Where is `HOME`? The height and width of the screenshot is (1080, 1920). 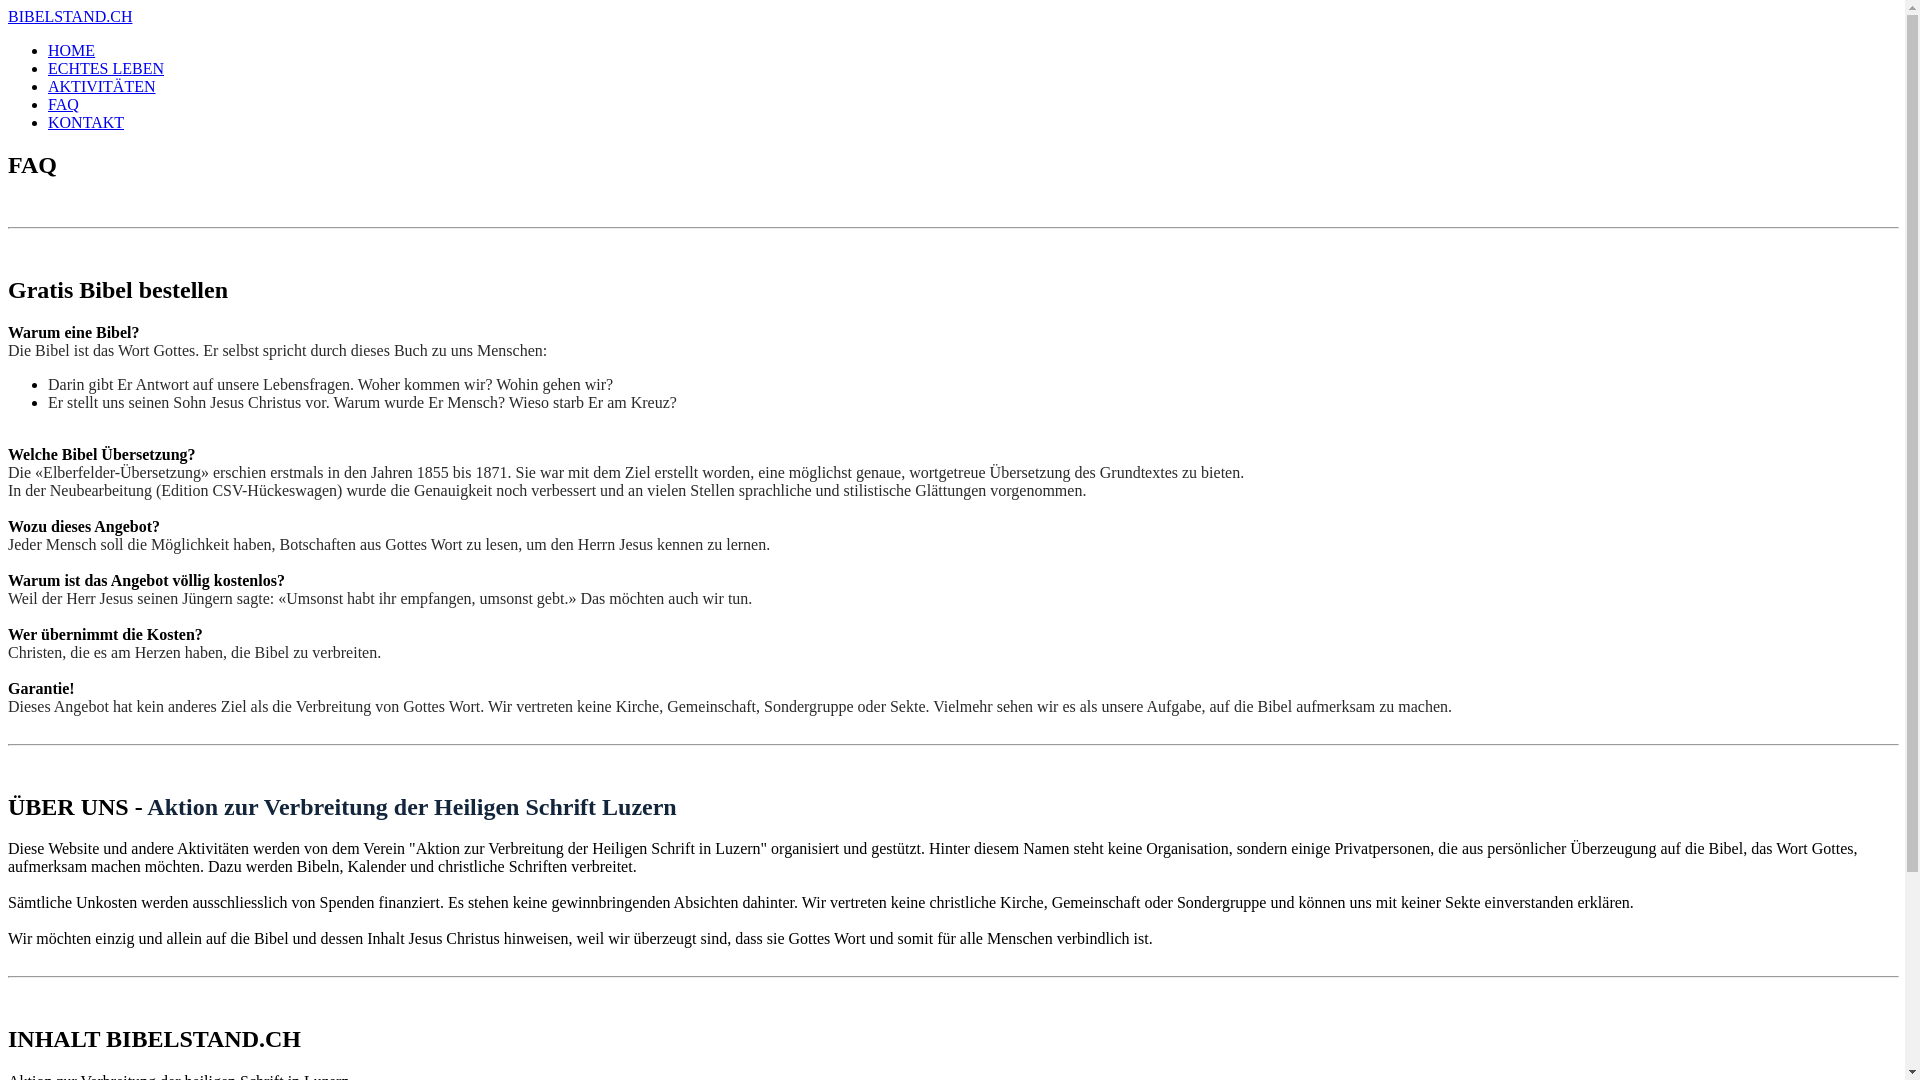 HOME is located at coordinates (72, 50).